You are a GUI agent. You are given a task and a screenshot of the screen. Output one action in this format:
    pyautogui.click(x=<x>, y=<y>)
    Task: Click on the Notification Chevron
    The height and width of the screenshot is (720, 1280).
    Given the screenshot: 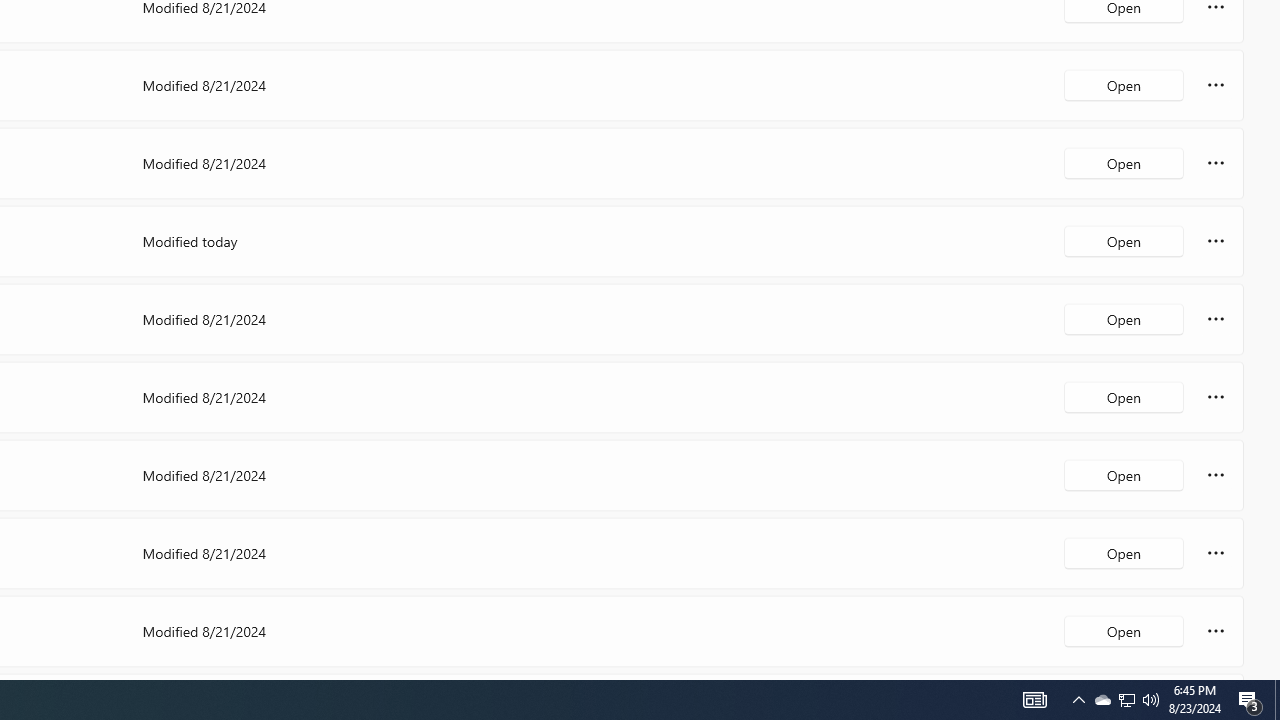 What is the action you would take?
    pyautogui.click(x=1034, y=700)
    